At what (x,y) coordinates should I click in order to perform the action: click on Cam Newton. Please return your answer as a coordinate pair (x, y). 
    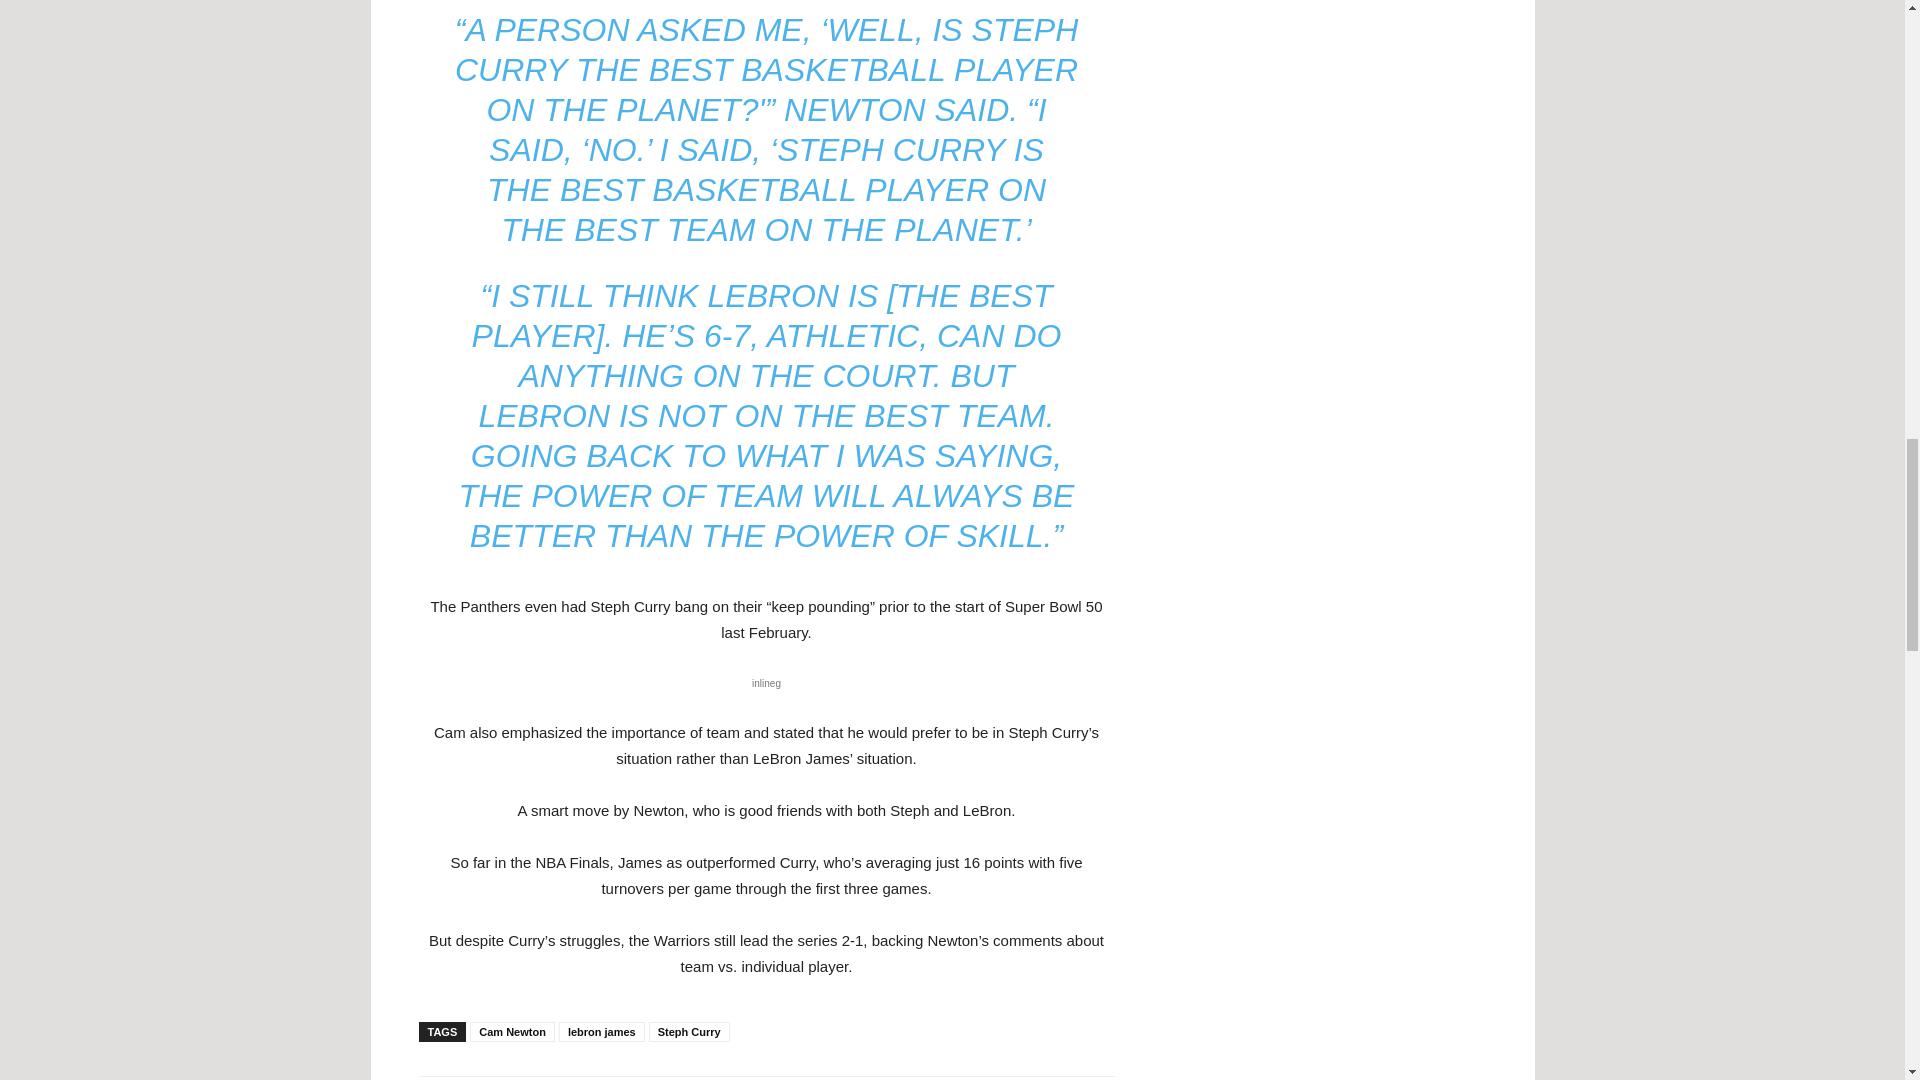
    Looking at the image, I should click on (512, 1032).